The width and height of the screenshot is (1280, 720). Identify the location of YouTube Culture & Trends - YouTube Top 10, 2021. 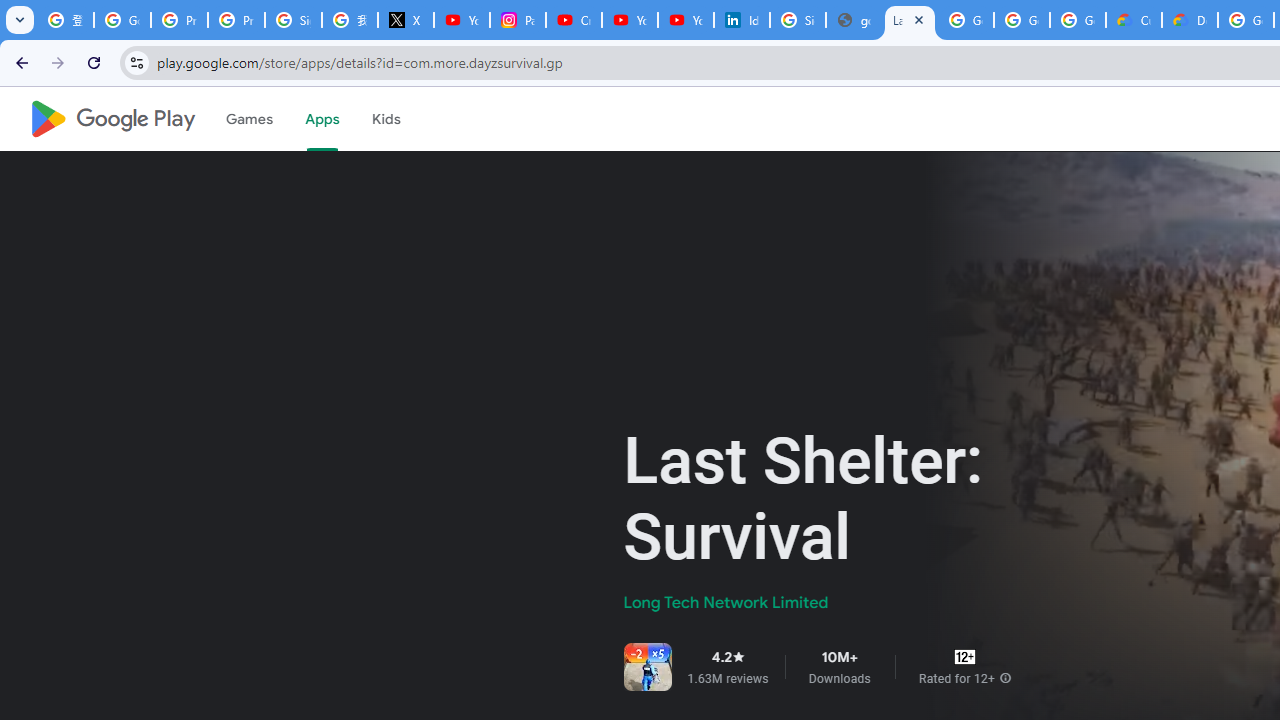
(686, 20).